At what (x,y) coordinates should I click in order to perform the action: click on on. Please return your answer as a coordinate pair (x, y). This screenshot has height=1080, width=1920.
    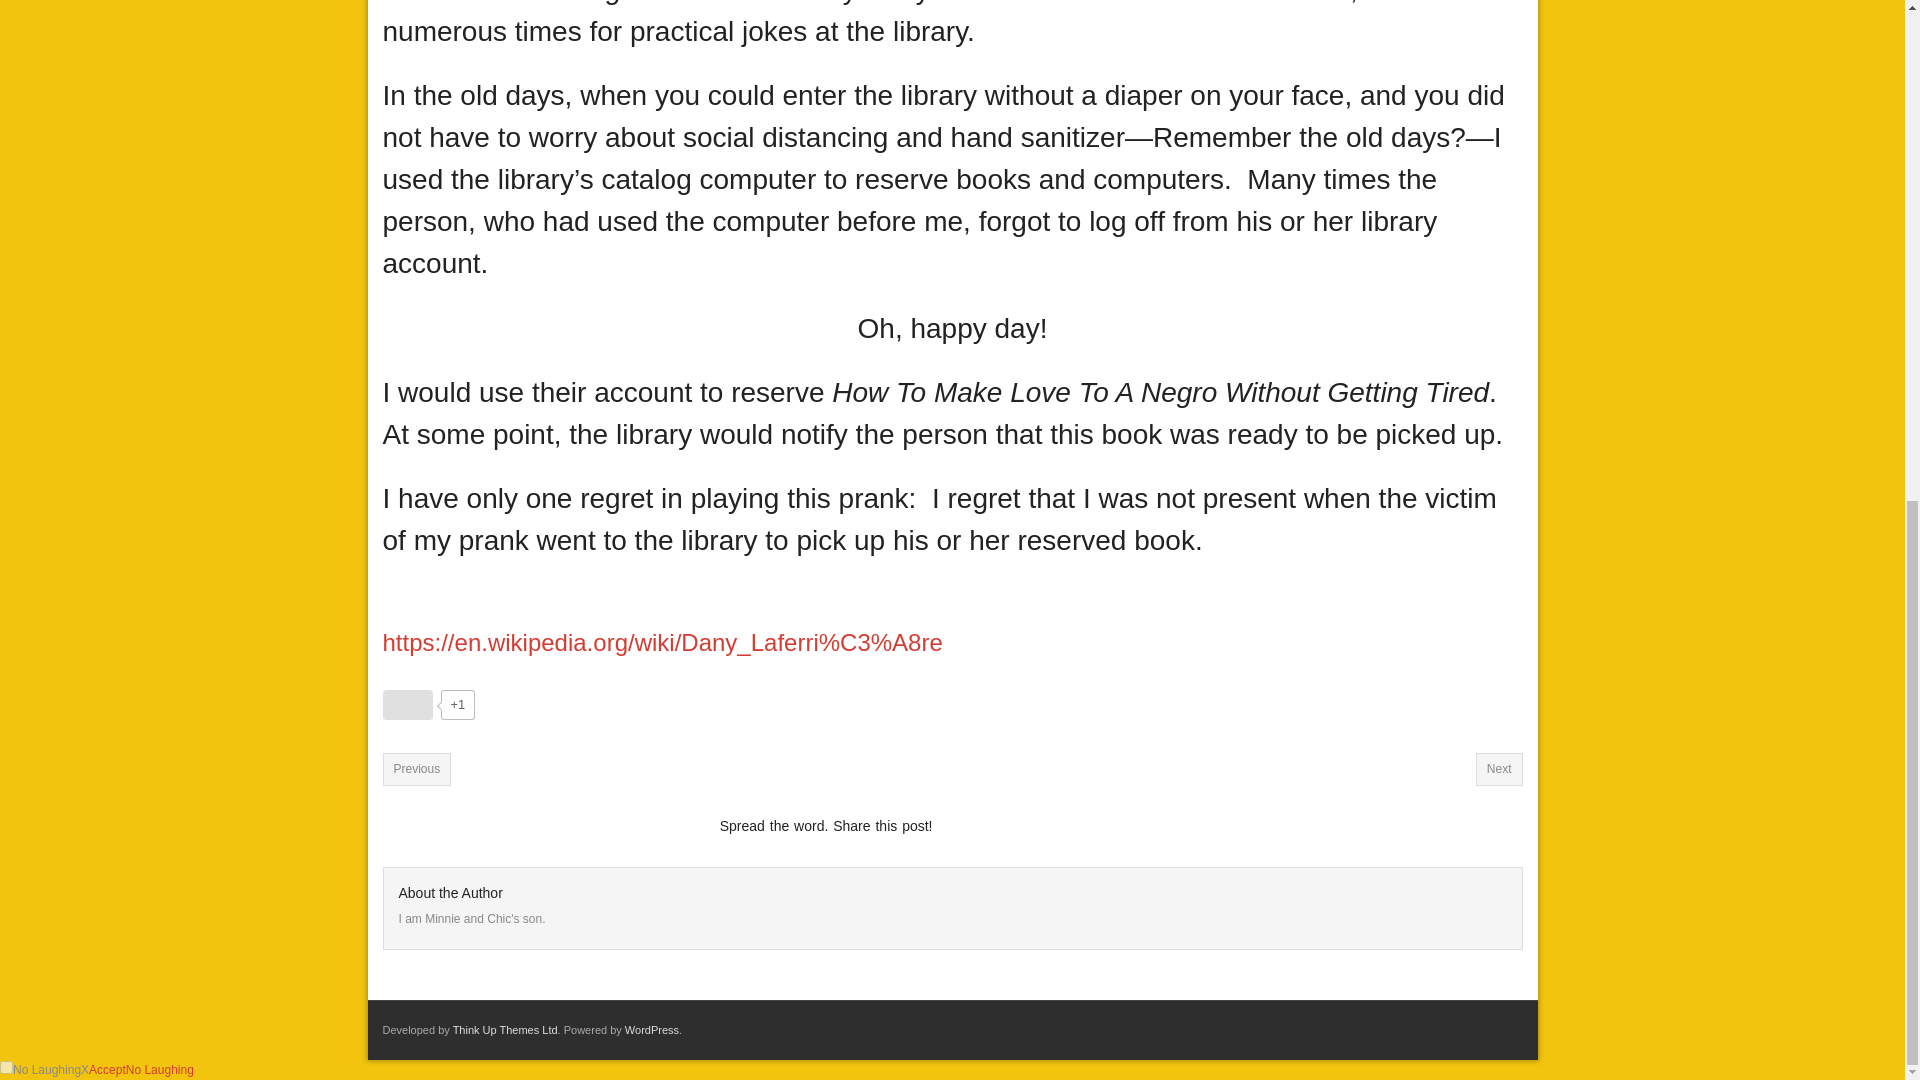
    Looking at the image, I should click on (6, 1066).